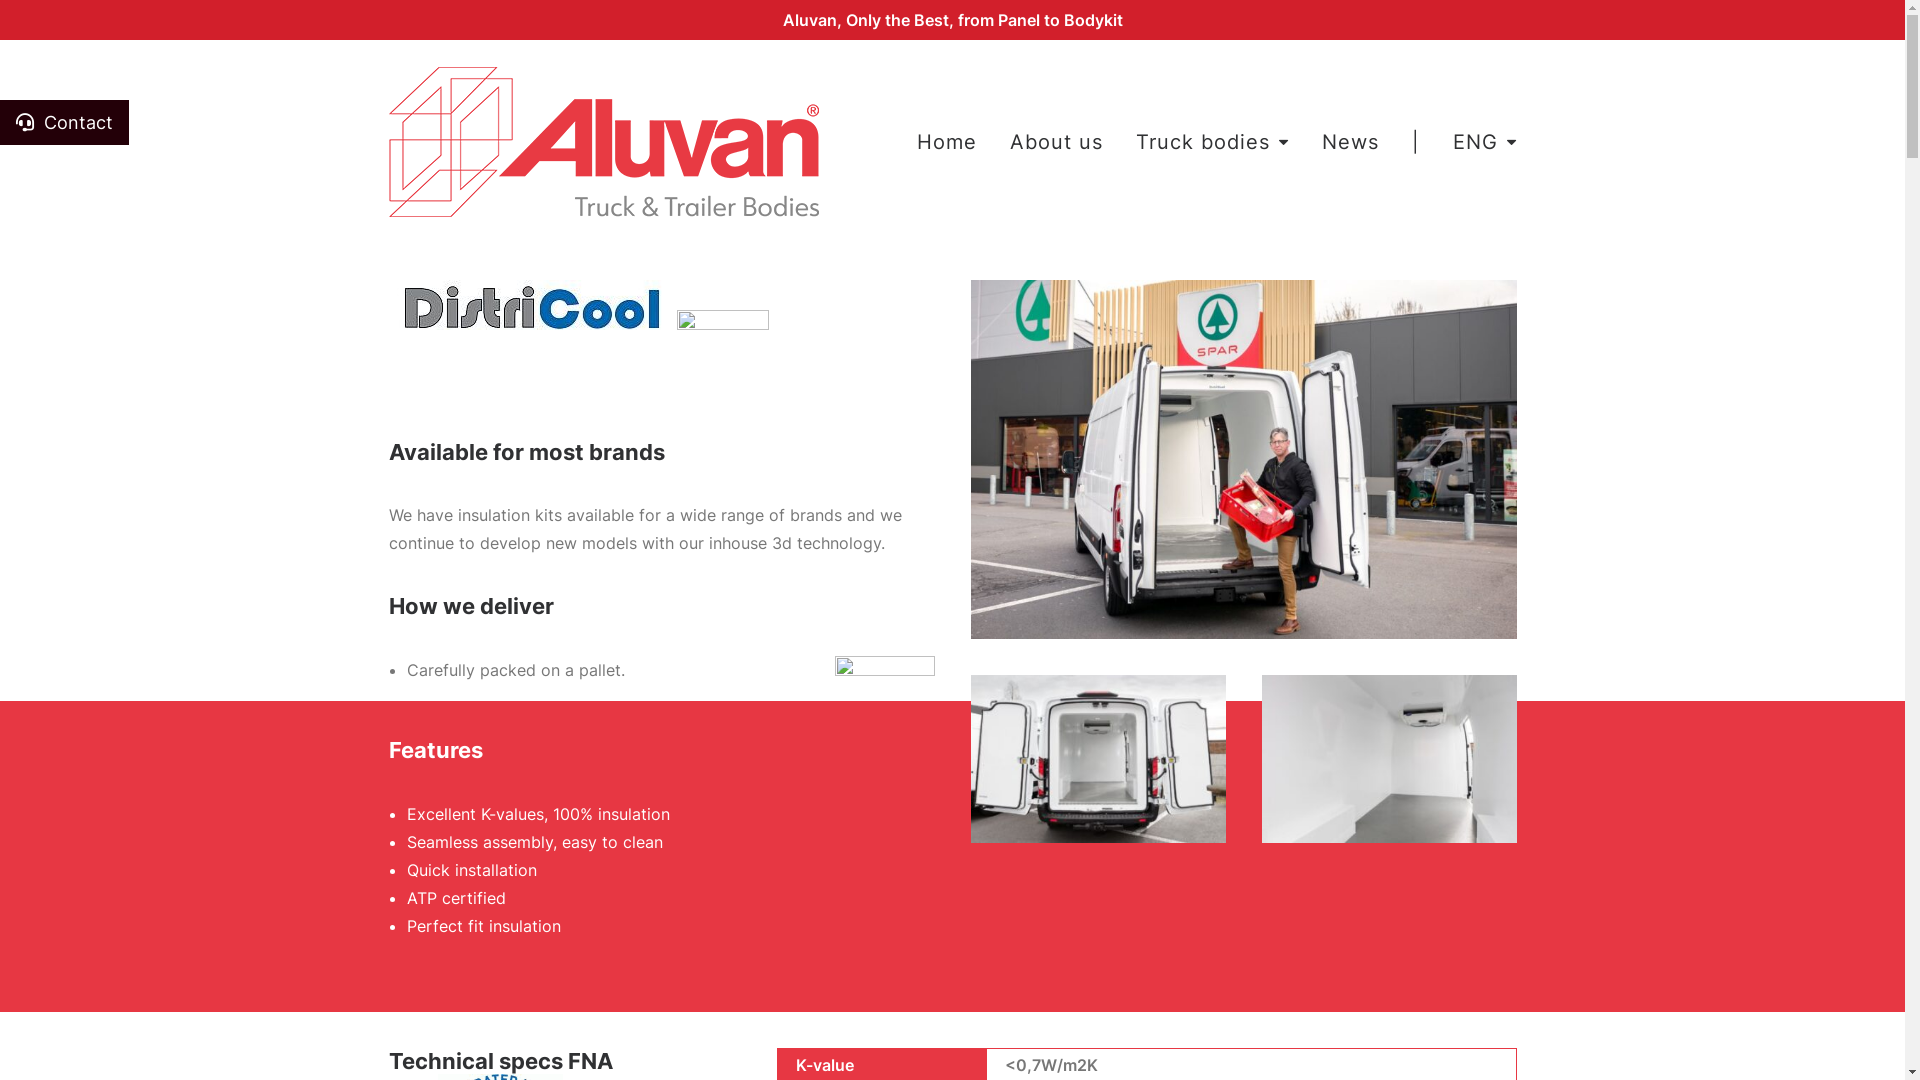  Describe the element at coordinates (1416, 142) in the screenshot. I see `|` at that location.